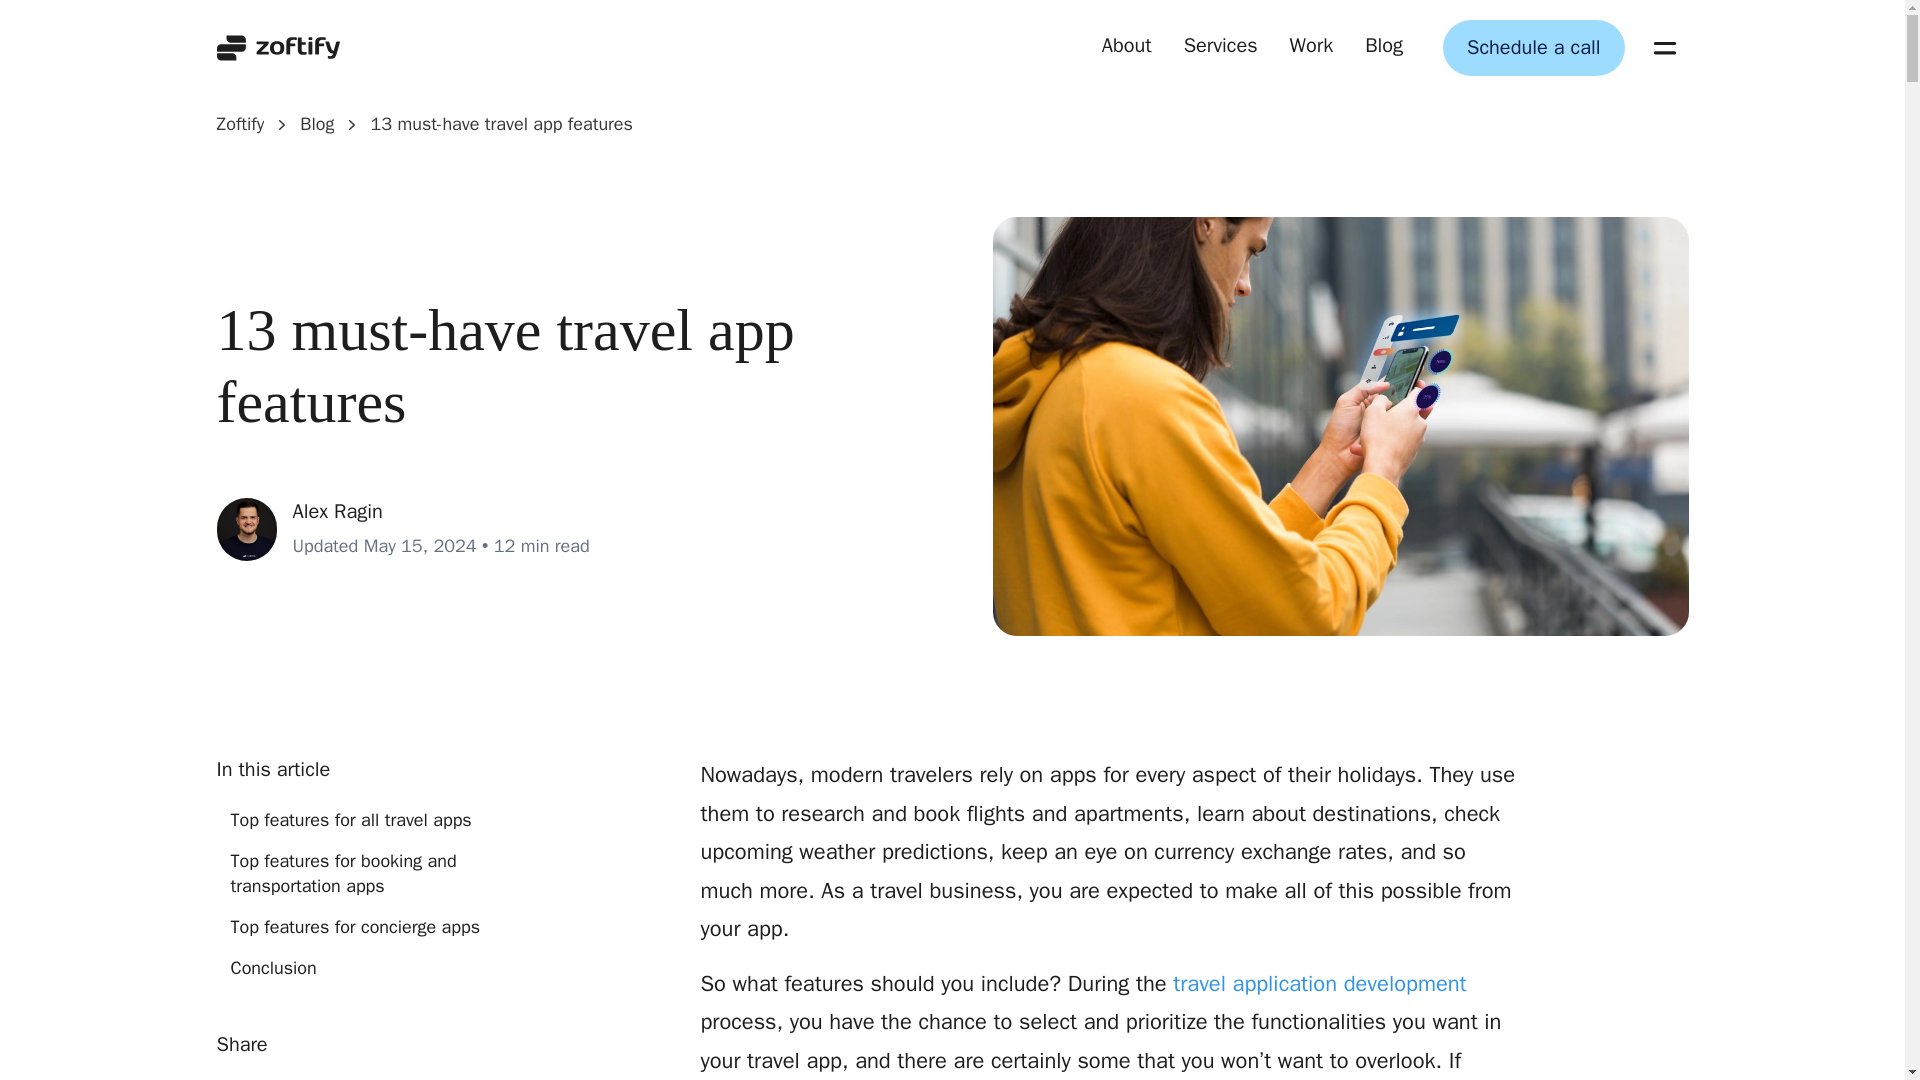 The image size is (1920, 1080). What do you see at coordinates (366, 926) in the screenshot?
I see `Top features for concierge apps` at bounding box center [366, 926].